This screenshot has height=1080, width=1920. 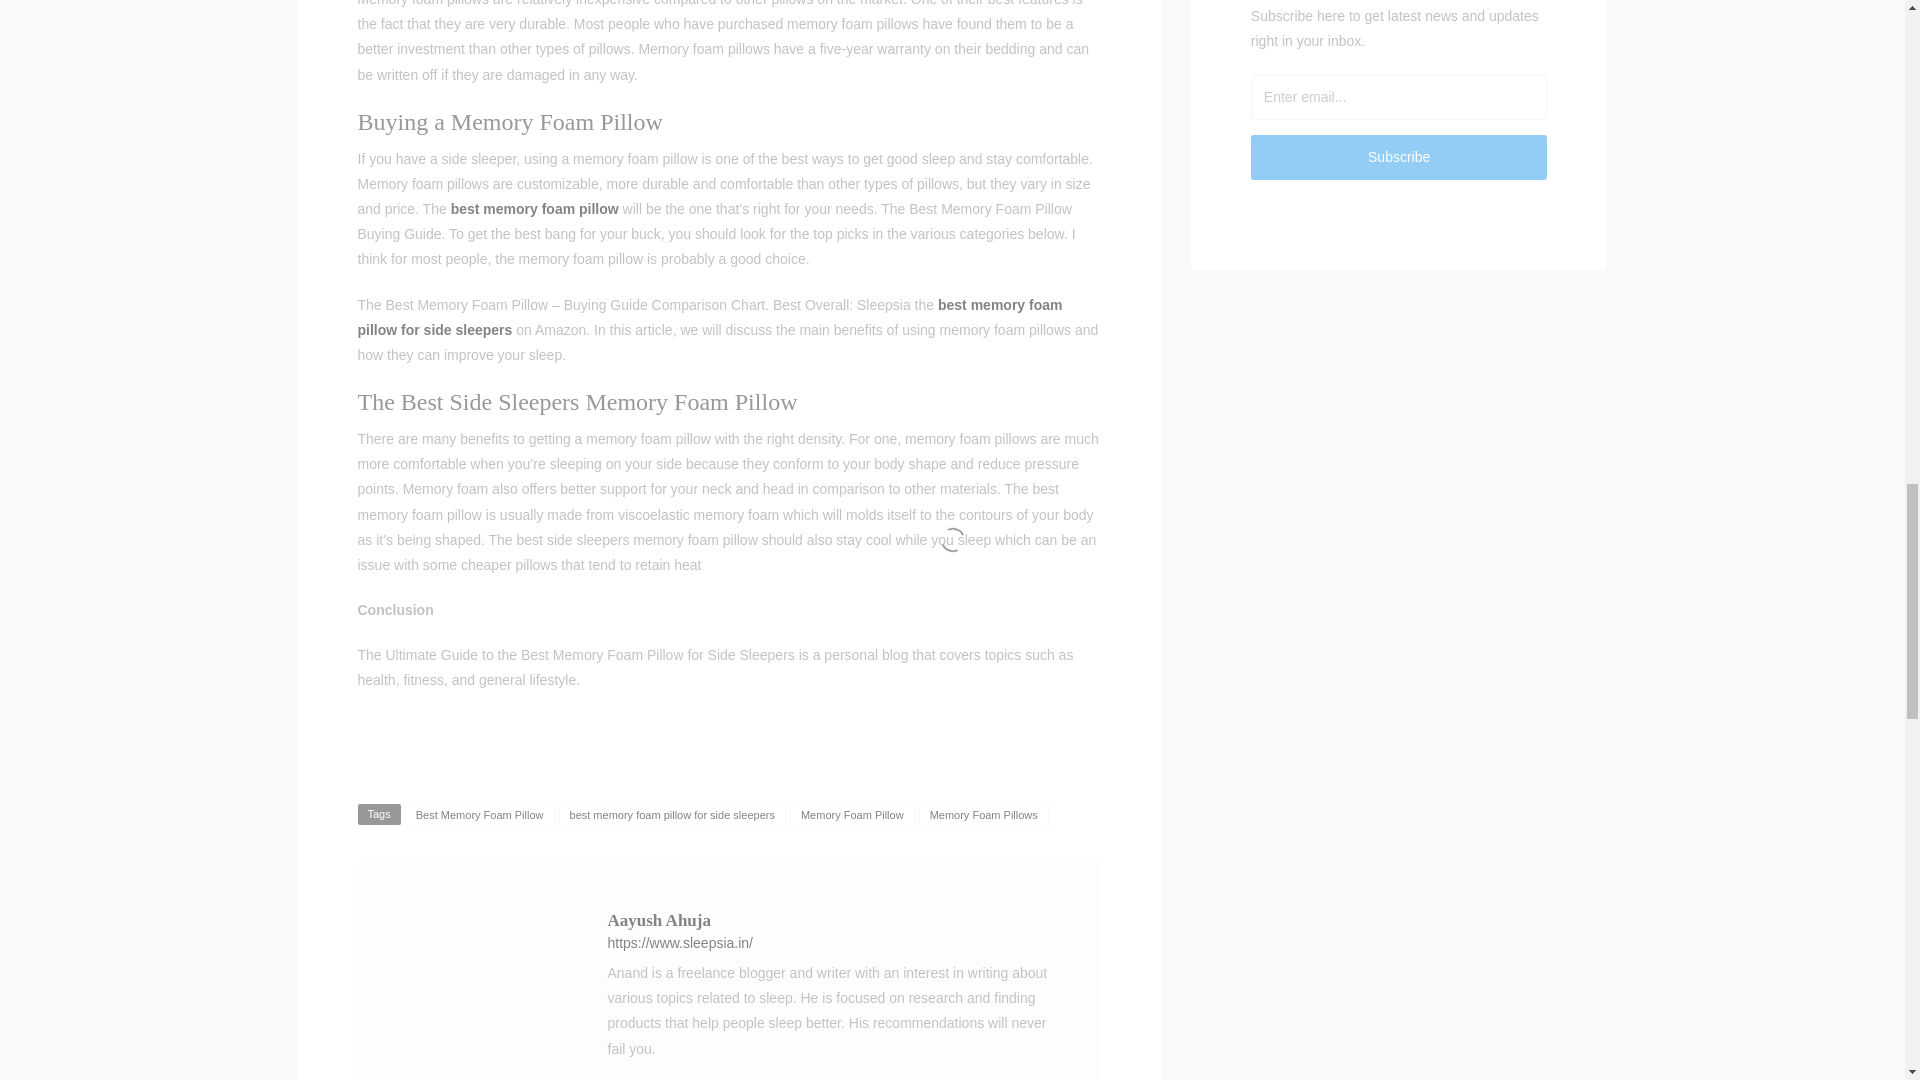 I want to click on best memory foam pillow for side sleepers, so click(x=710, y=318).